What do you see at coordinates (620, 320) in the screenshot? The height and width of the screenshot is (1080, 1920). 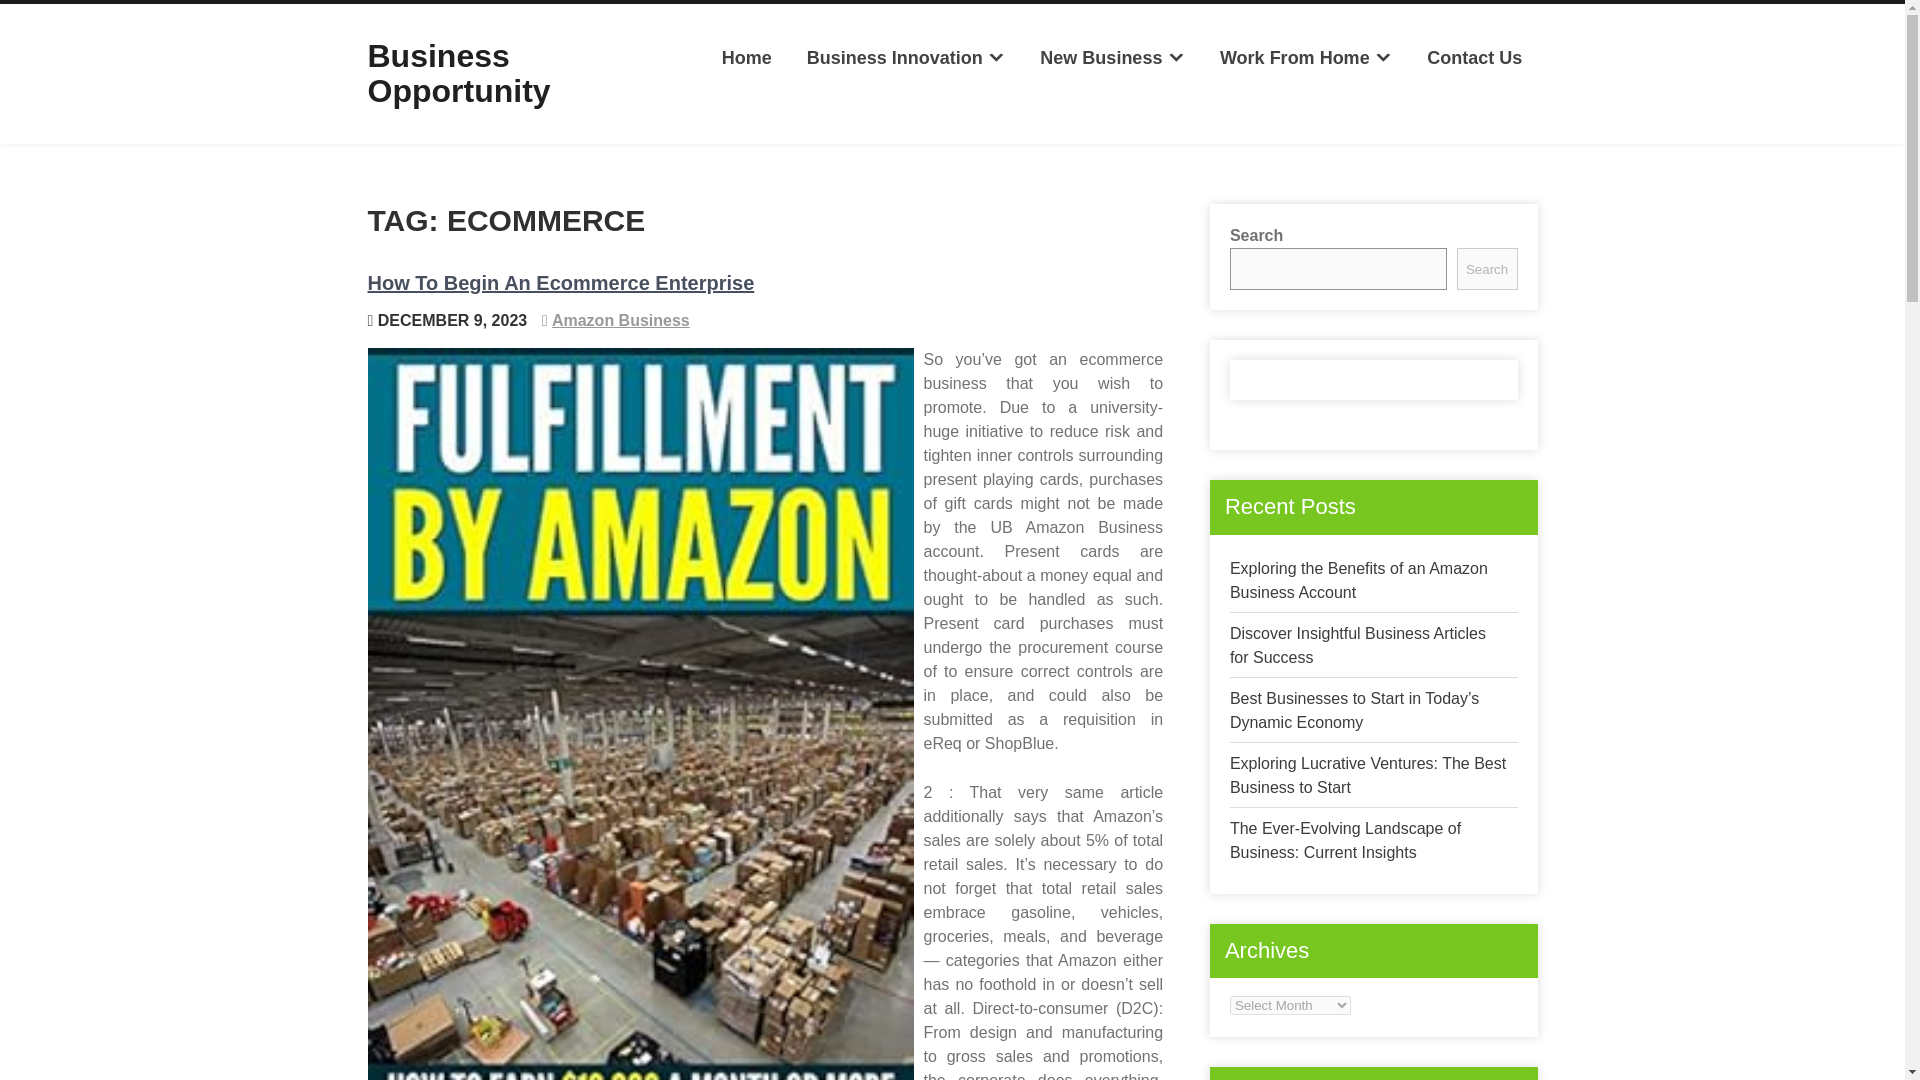 I see `Amazon Business` at bounding box center [620, 320].